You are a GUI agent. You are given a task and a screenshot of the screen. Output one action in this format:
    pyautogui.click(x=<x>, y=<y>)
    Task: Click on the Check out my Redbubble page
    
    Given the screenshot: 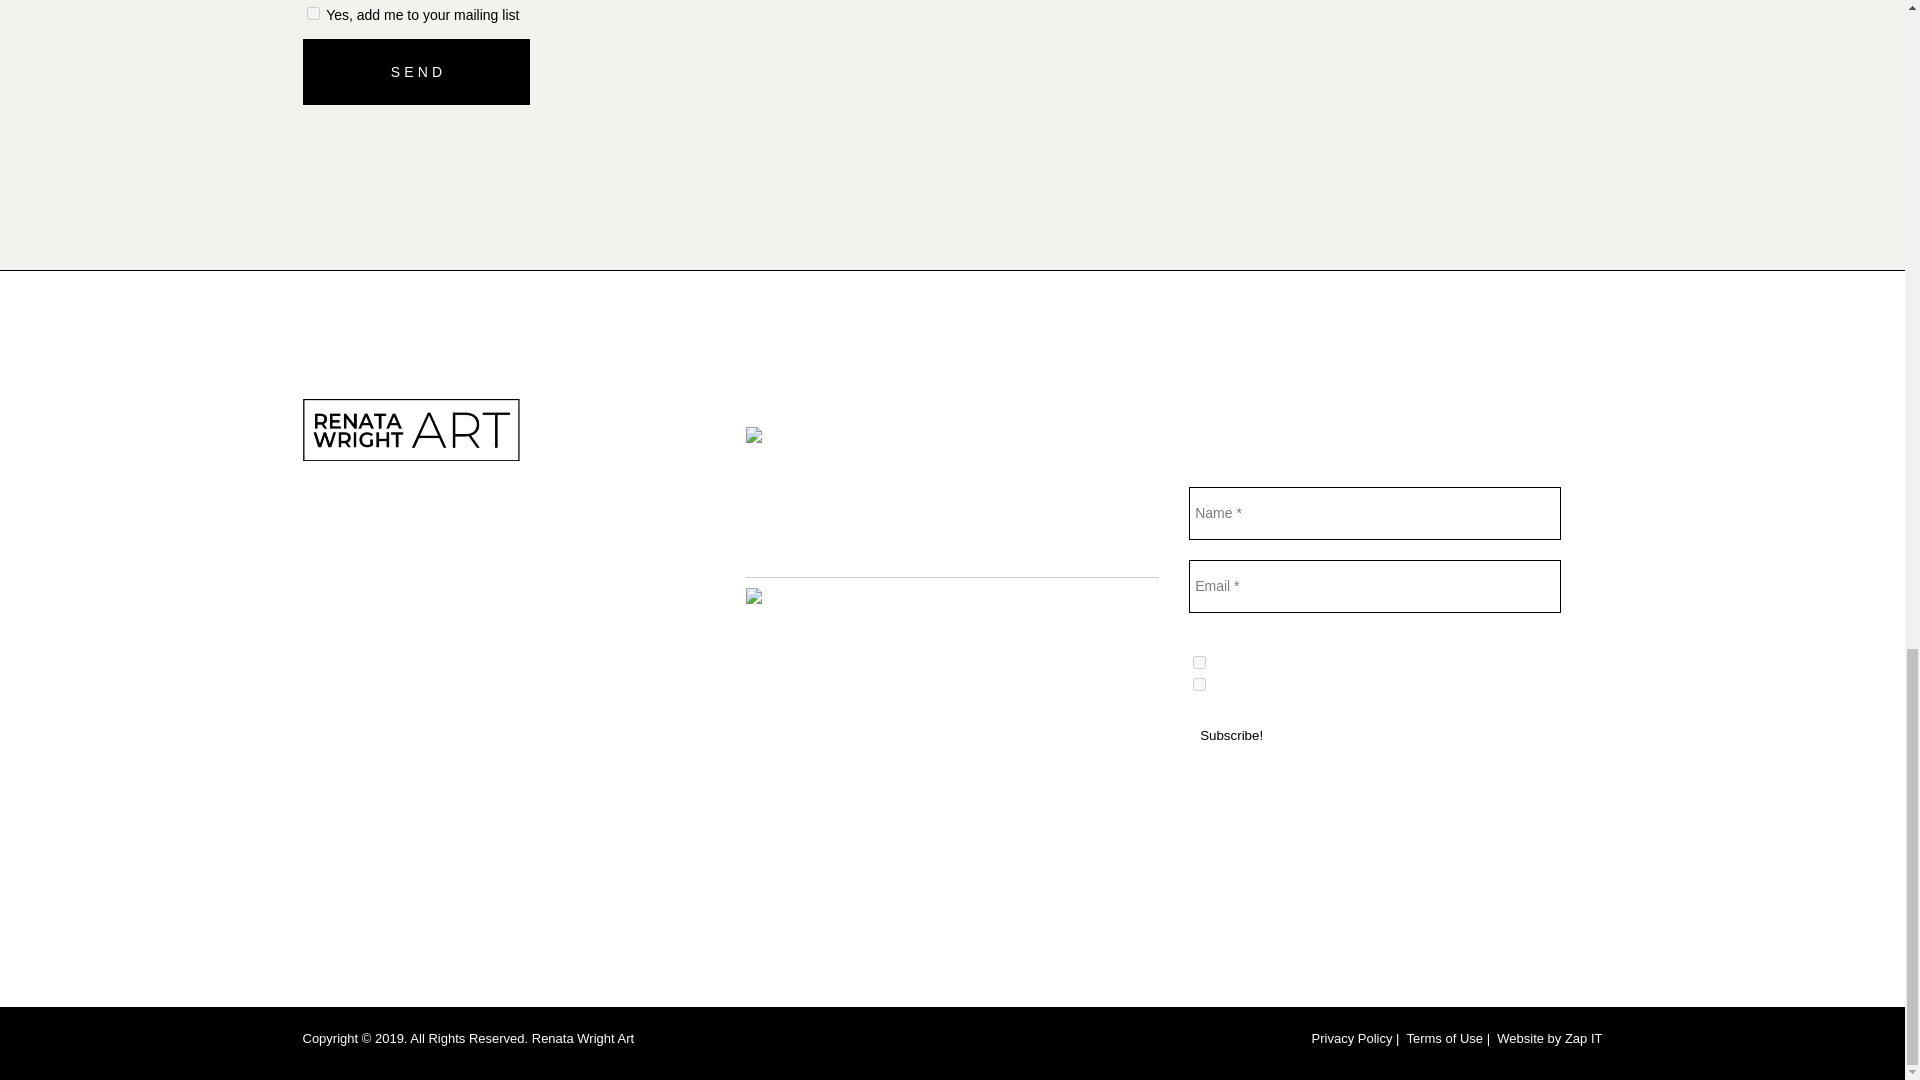 What is the action you would take?
    pyautogui.click(x=1026, y=451)
    